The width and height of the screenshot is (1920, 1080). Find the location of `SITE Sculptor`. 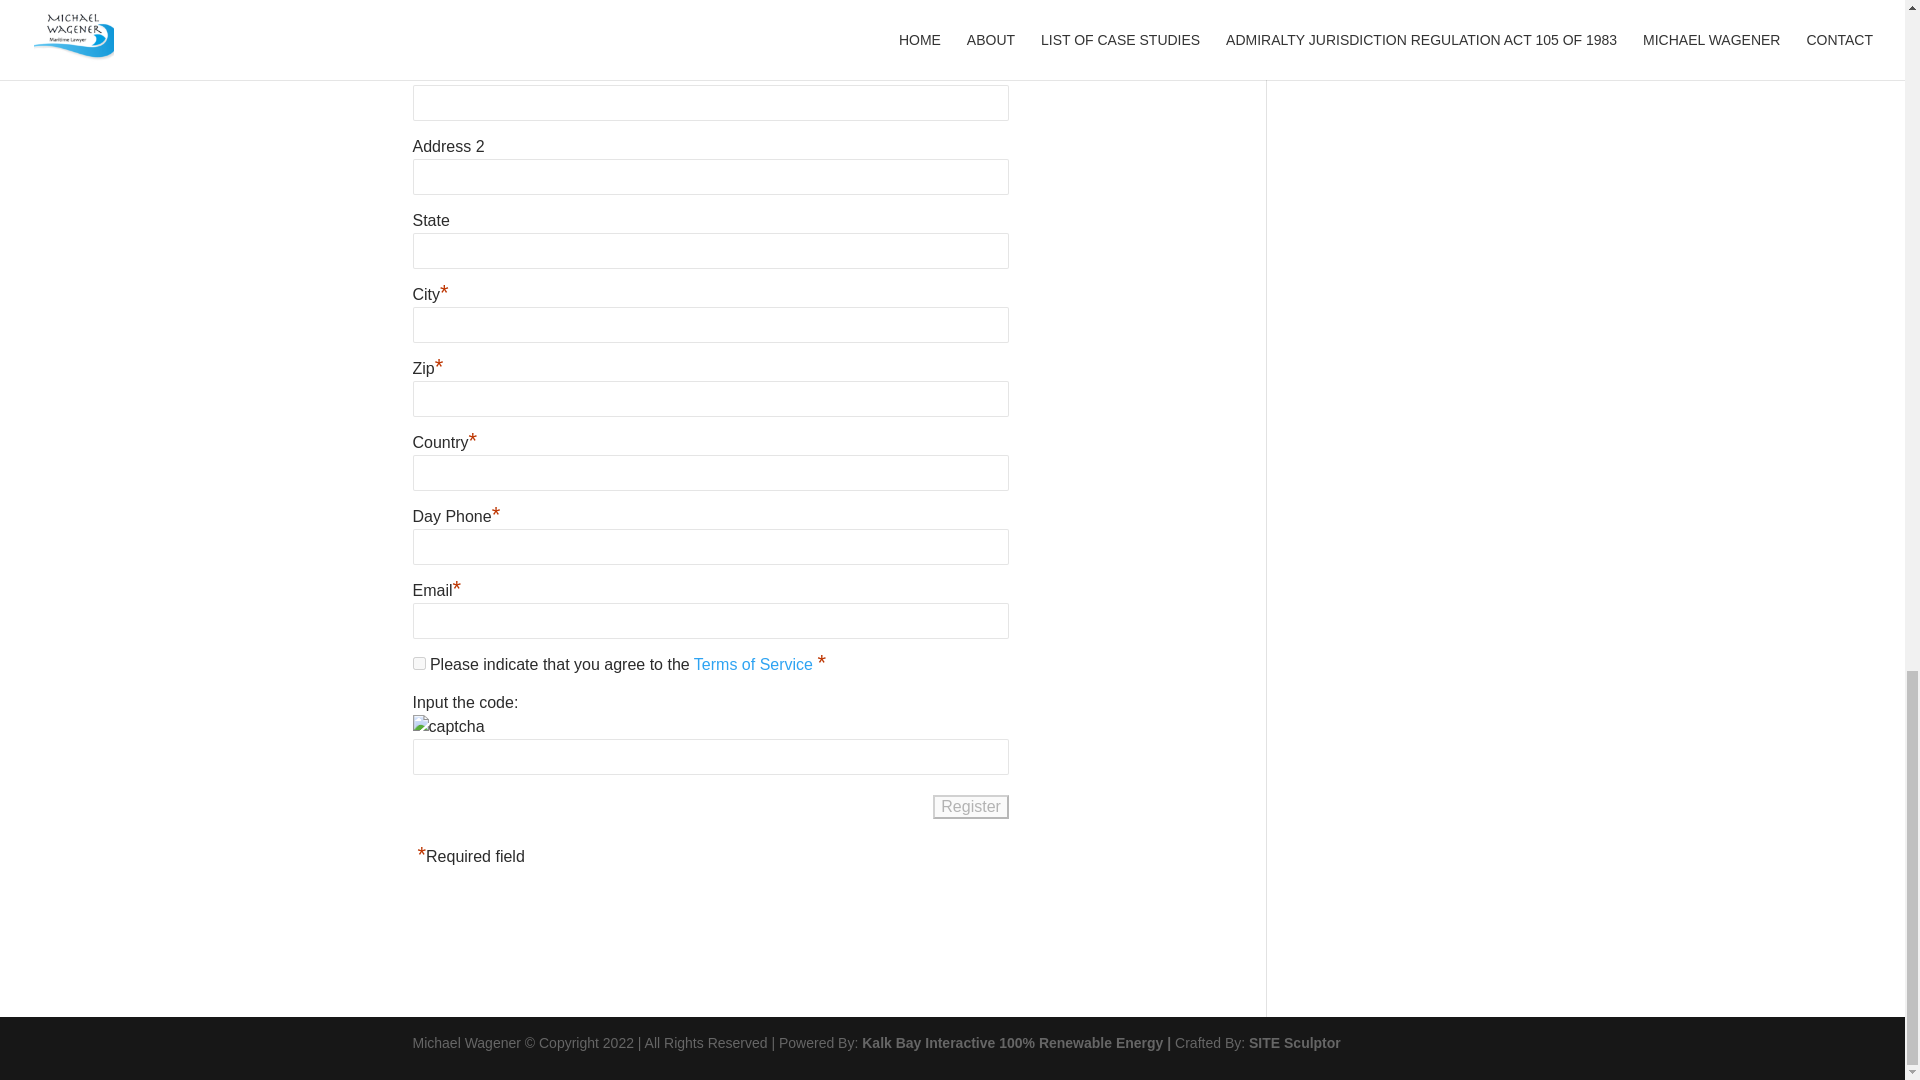

SITE Sculptor is located at coordinates (1294, 1042).